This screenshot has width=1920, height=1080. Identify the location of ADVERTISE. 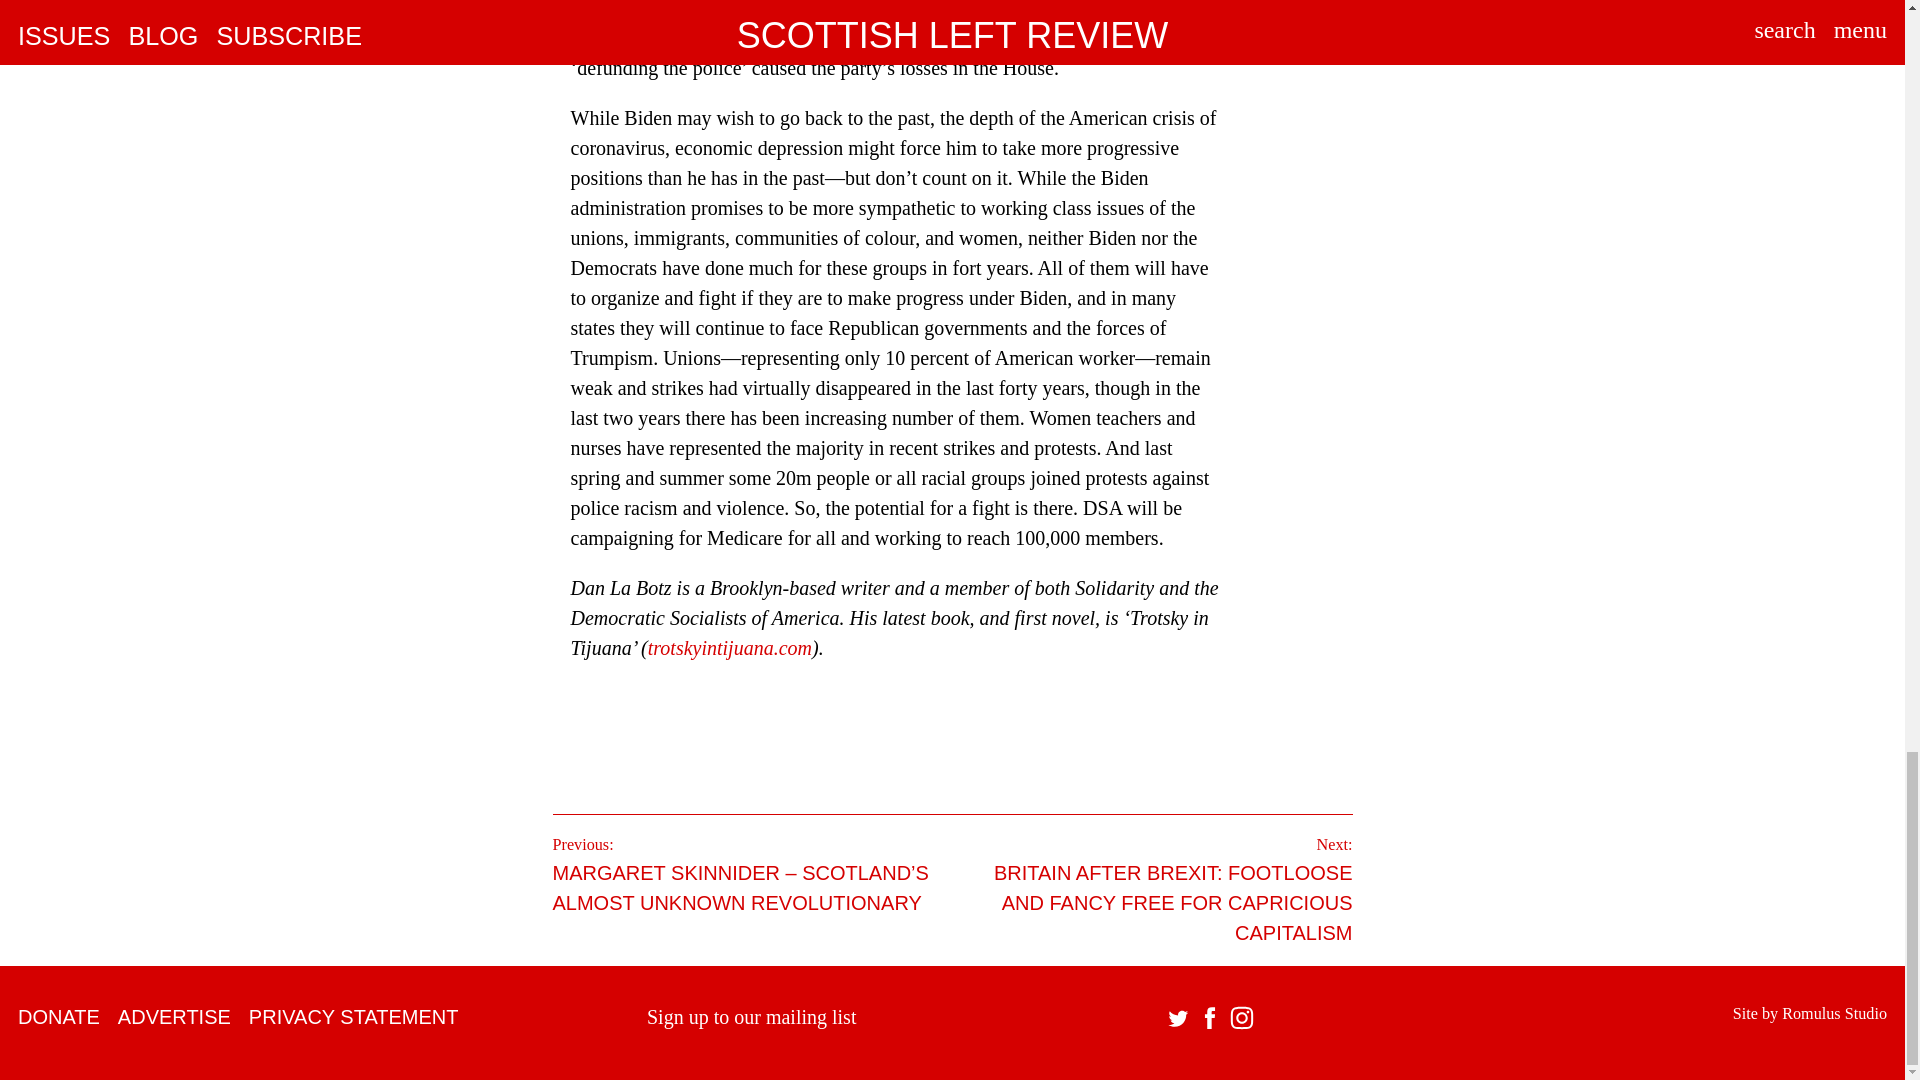
(174, 1016).